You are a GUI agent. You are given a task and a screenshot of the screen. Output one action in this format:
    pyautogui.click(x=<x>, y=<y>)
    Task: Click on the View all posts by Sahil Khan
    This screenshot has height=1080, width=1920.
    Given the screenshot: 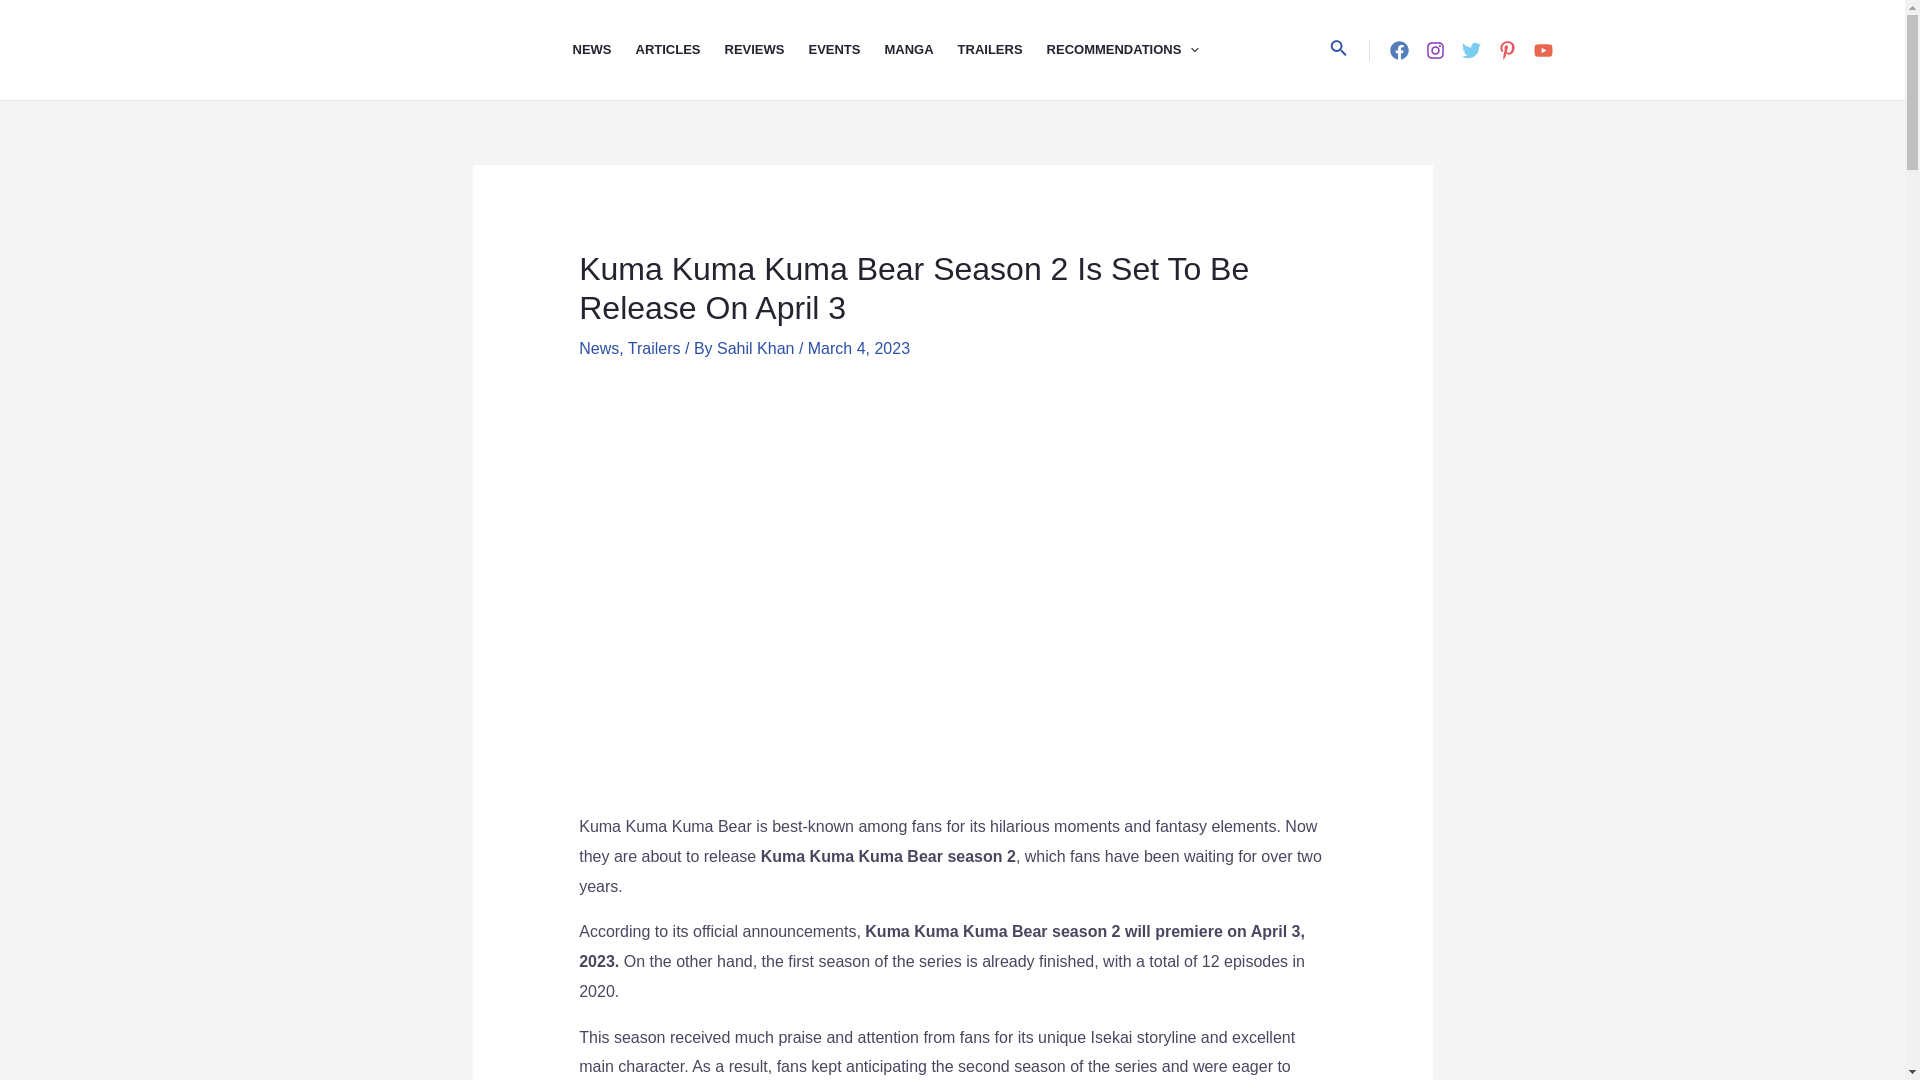 What is the action you would take?
    pyautogui.click(x=757, y=348)
    